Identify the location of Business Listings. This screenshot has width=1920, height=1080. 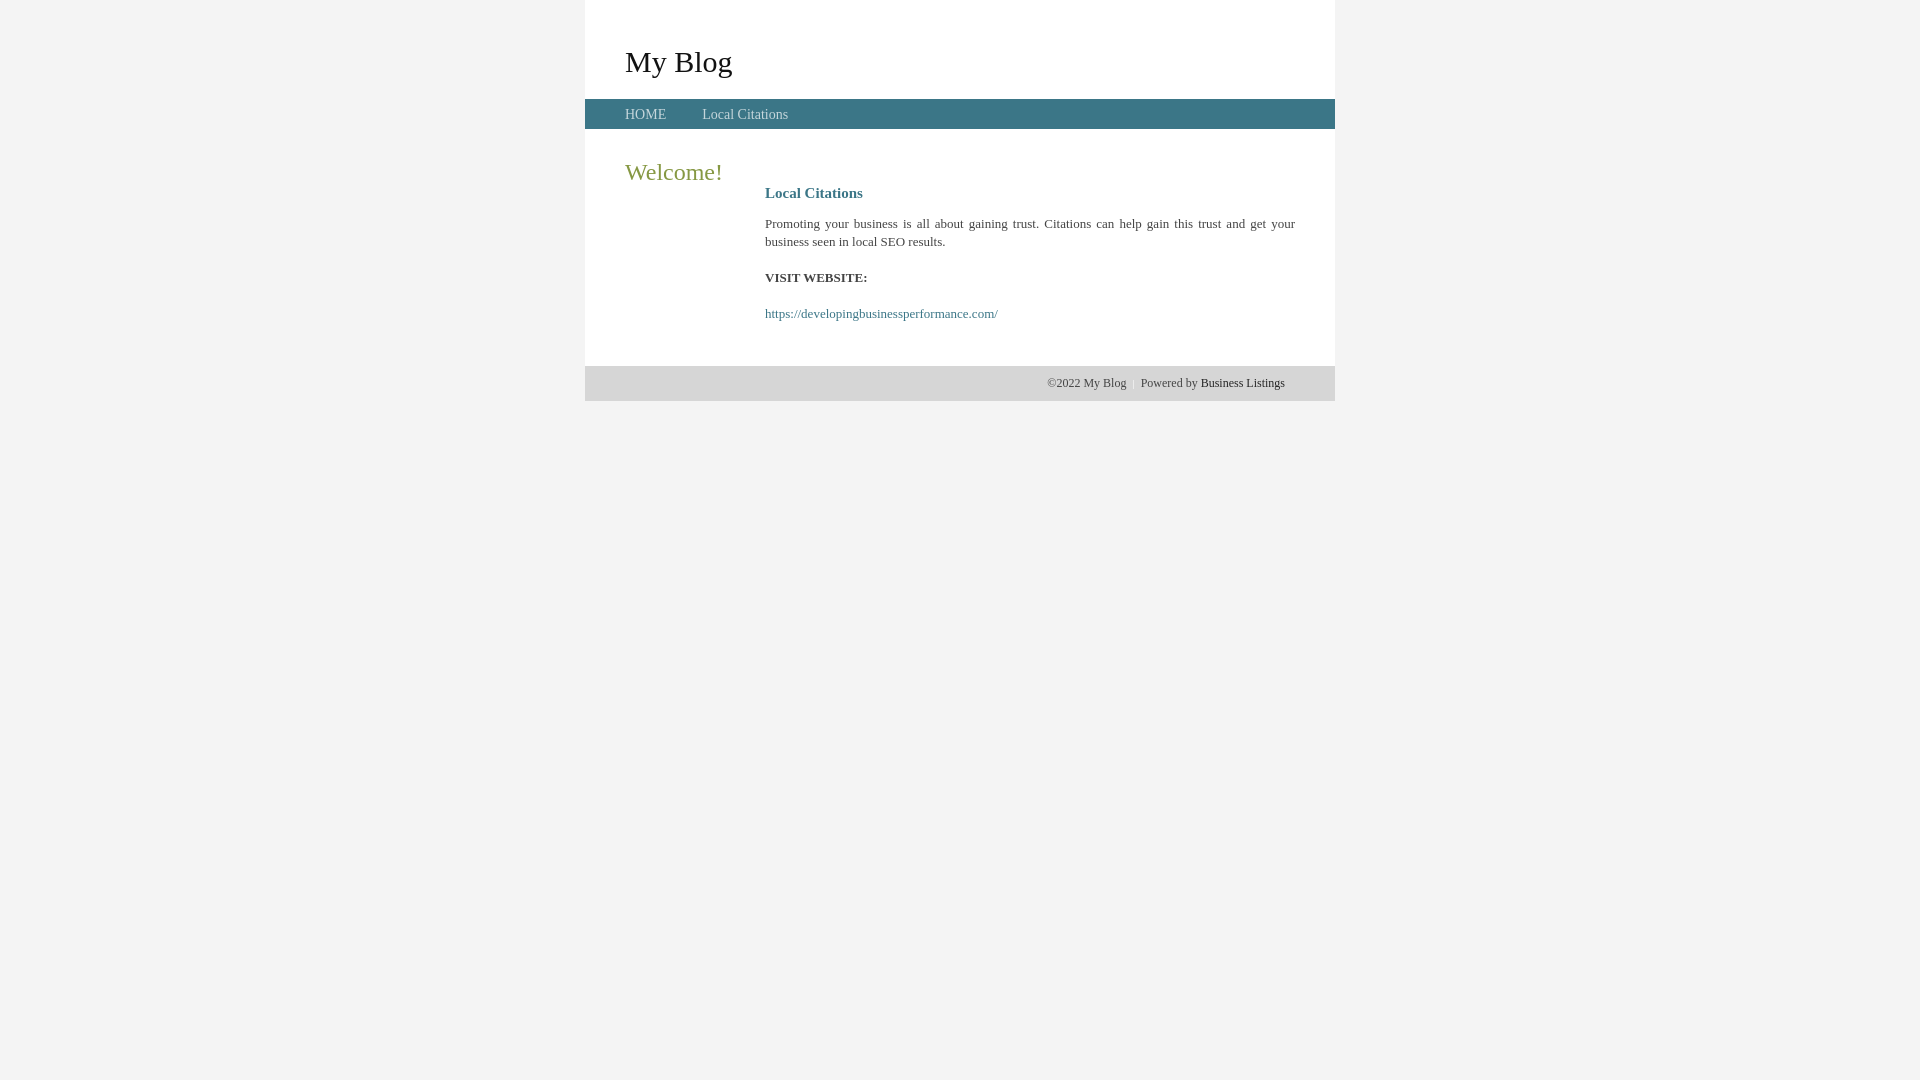
(1243, 383).